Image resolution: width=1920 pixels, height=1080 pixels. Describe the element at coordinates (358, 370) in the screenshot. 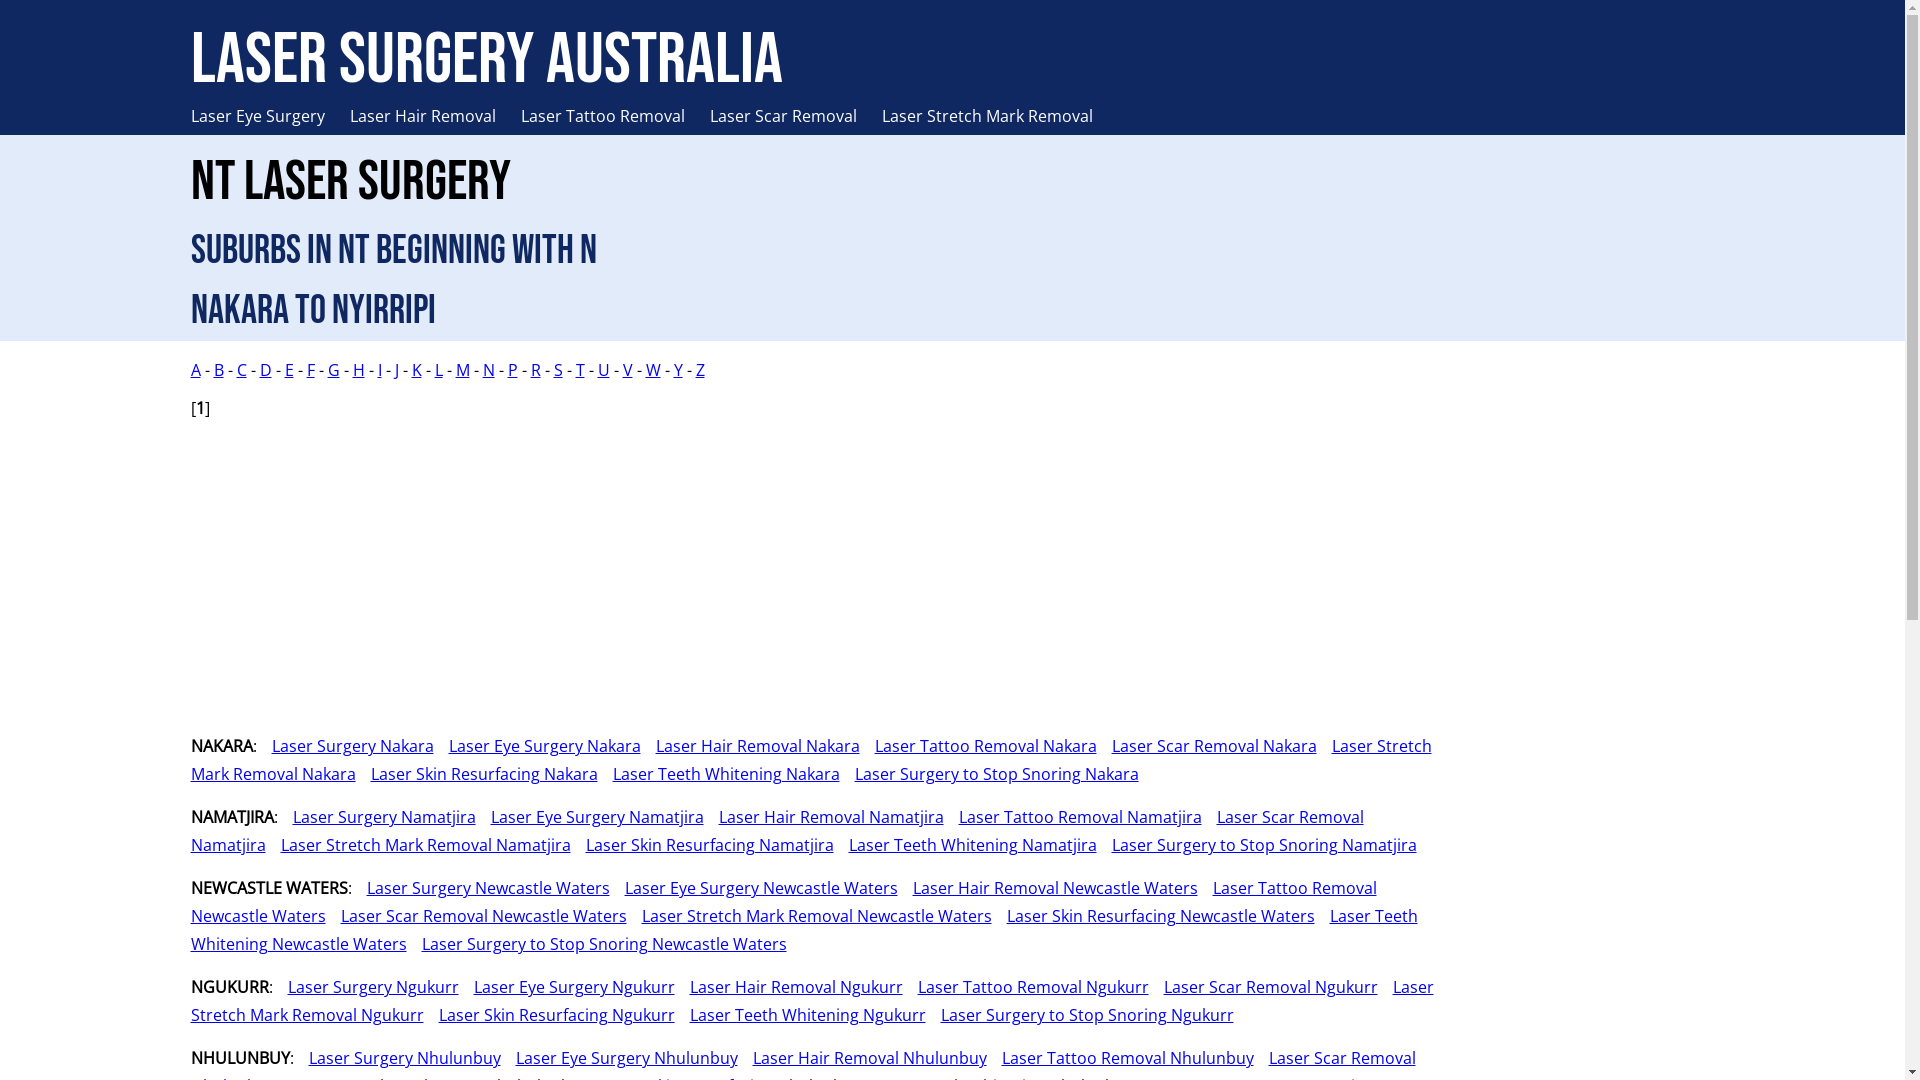

I see `H` at that location.